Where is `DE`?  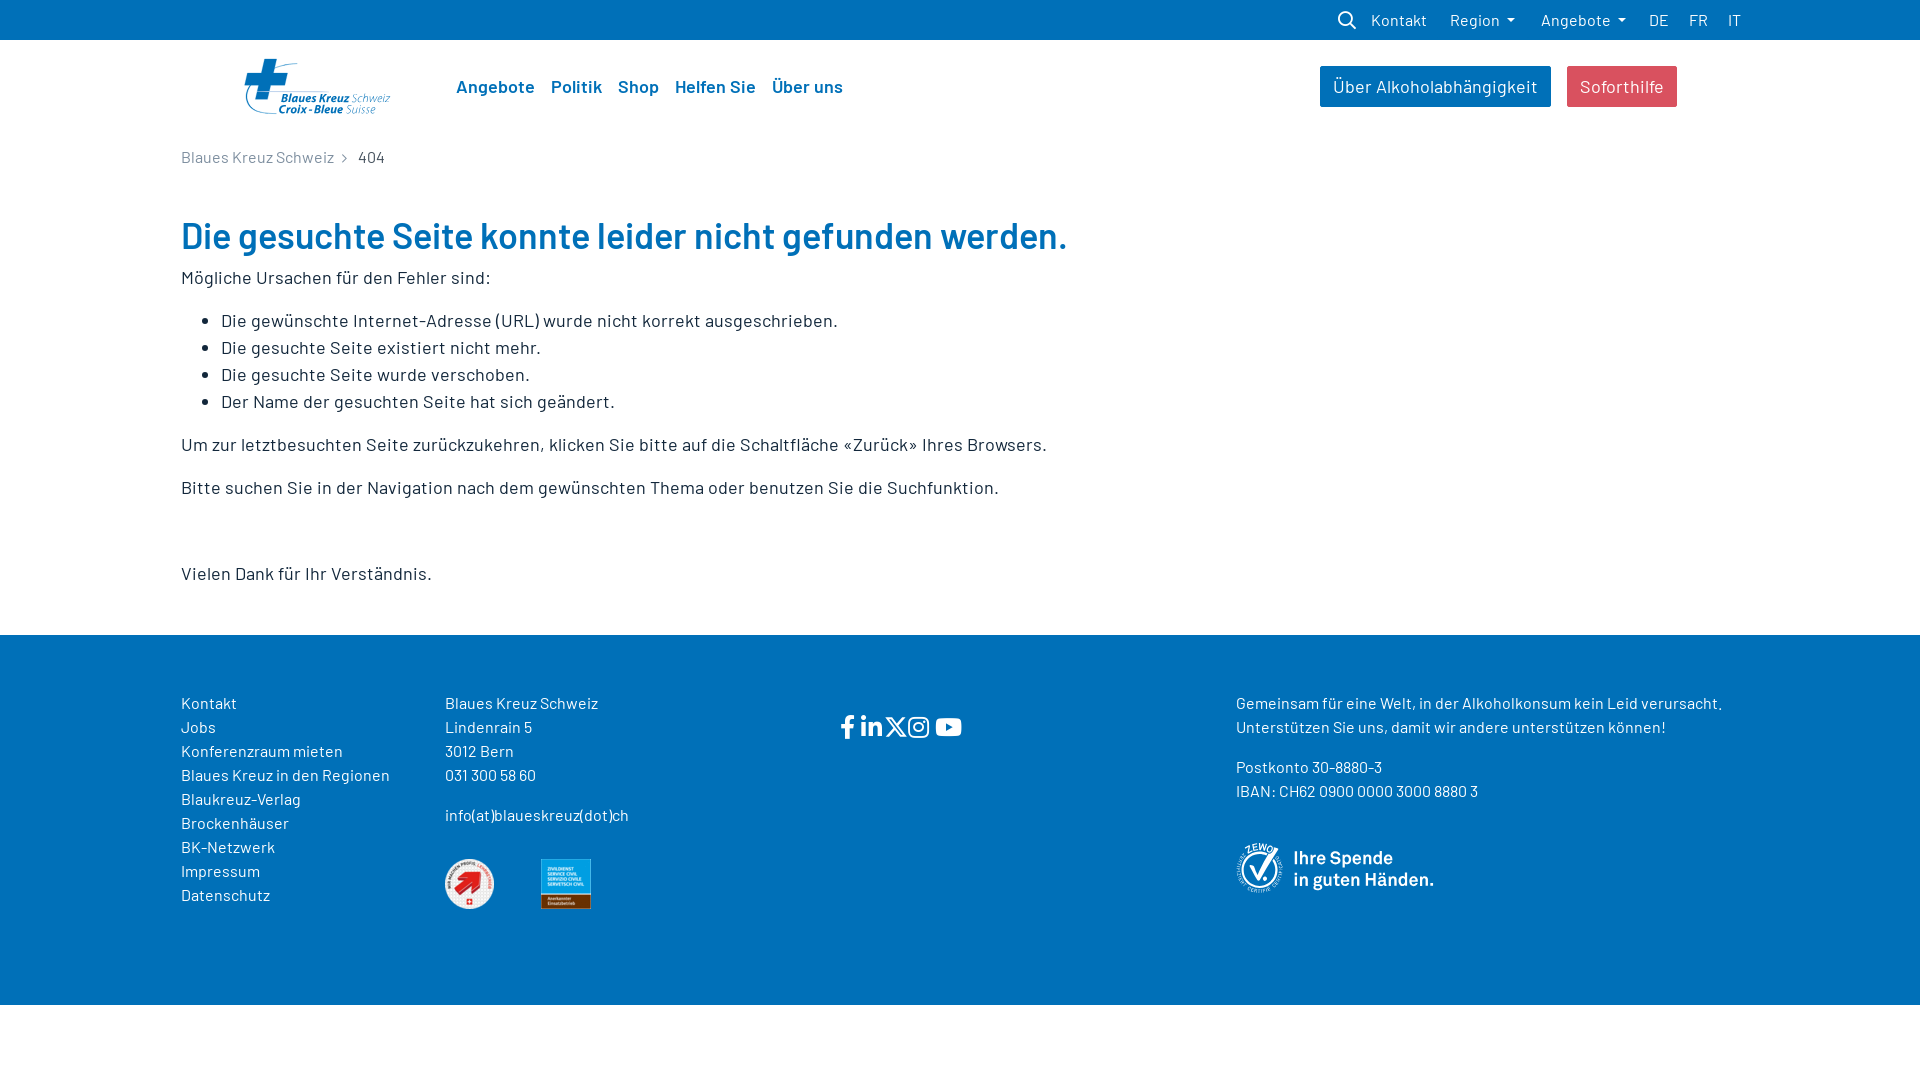 DE is located at coordinates (1659, 20).